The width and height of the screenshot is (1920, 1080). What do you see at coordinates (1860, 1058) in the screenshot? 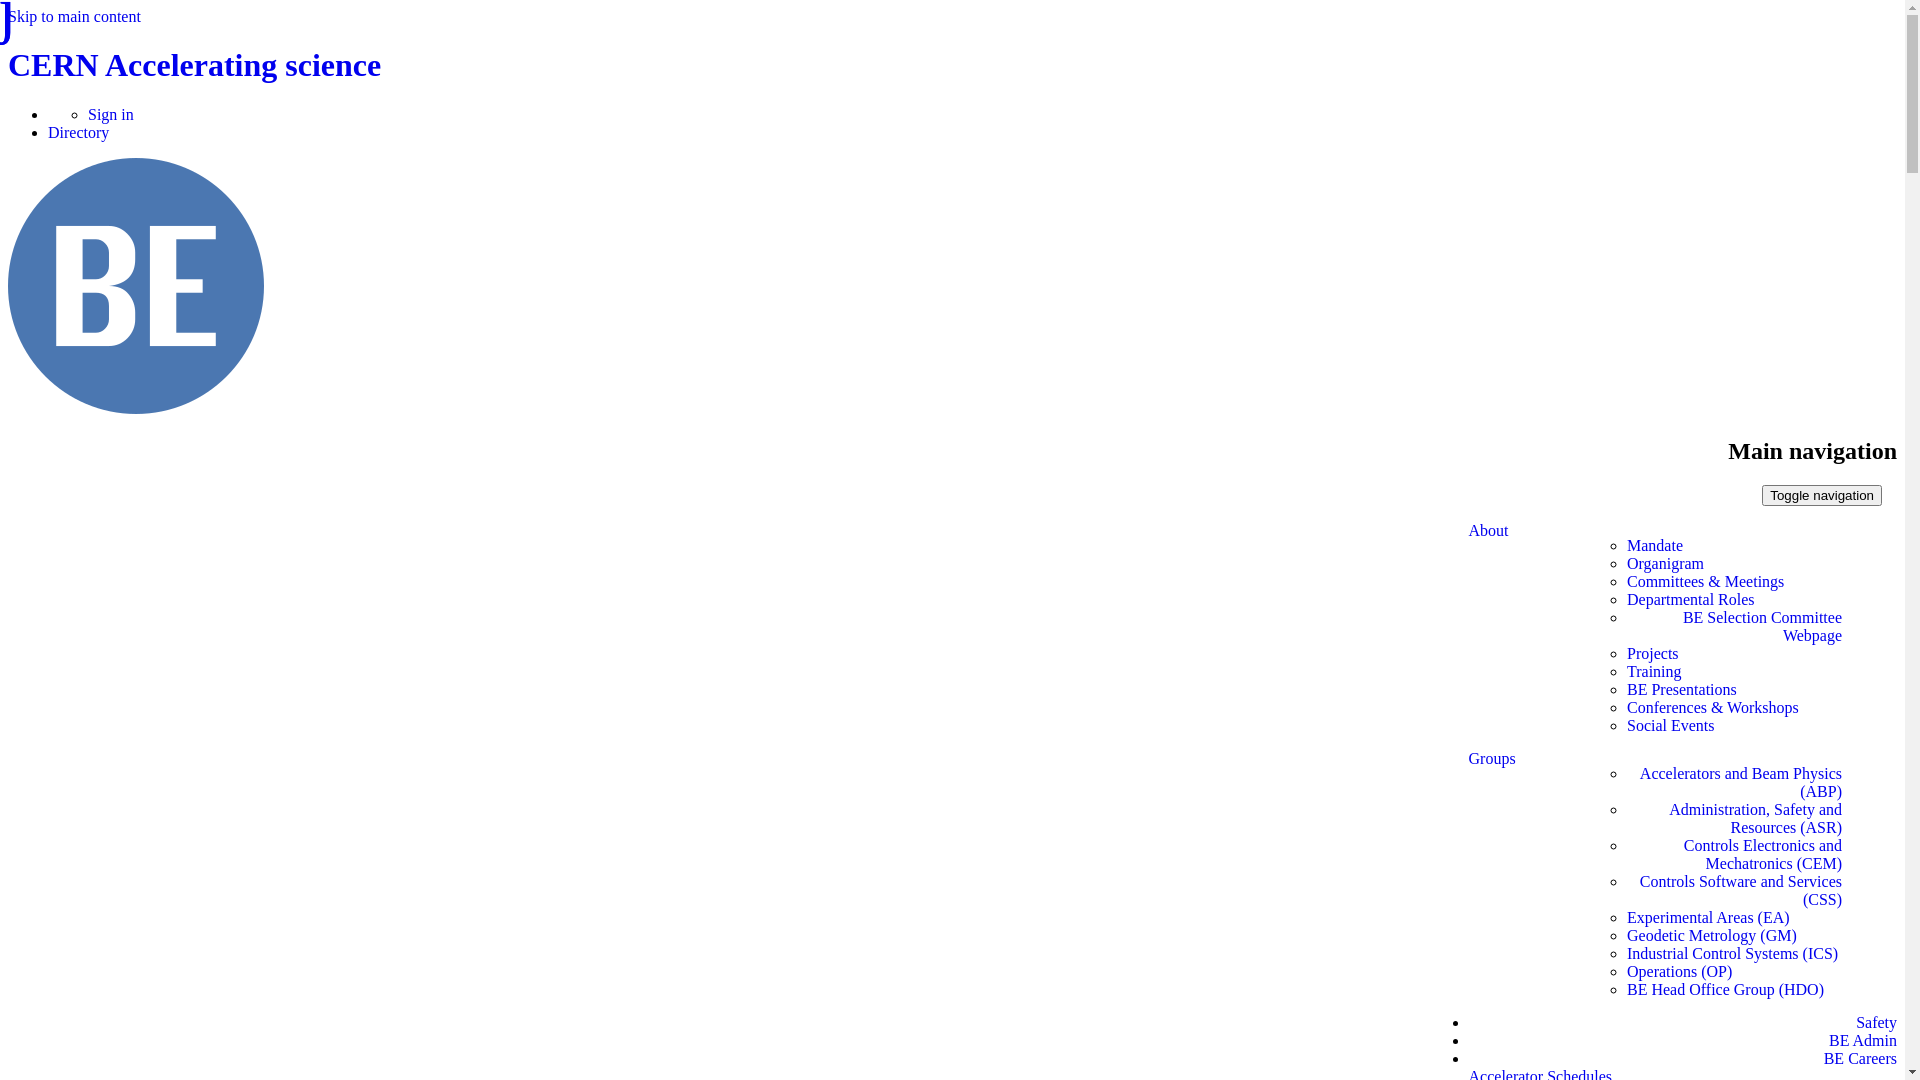
I see `BE Careers` at bounding box center [1860, 1058].